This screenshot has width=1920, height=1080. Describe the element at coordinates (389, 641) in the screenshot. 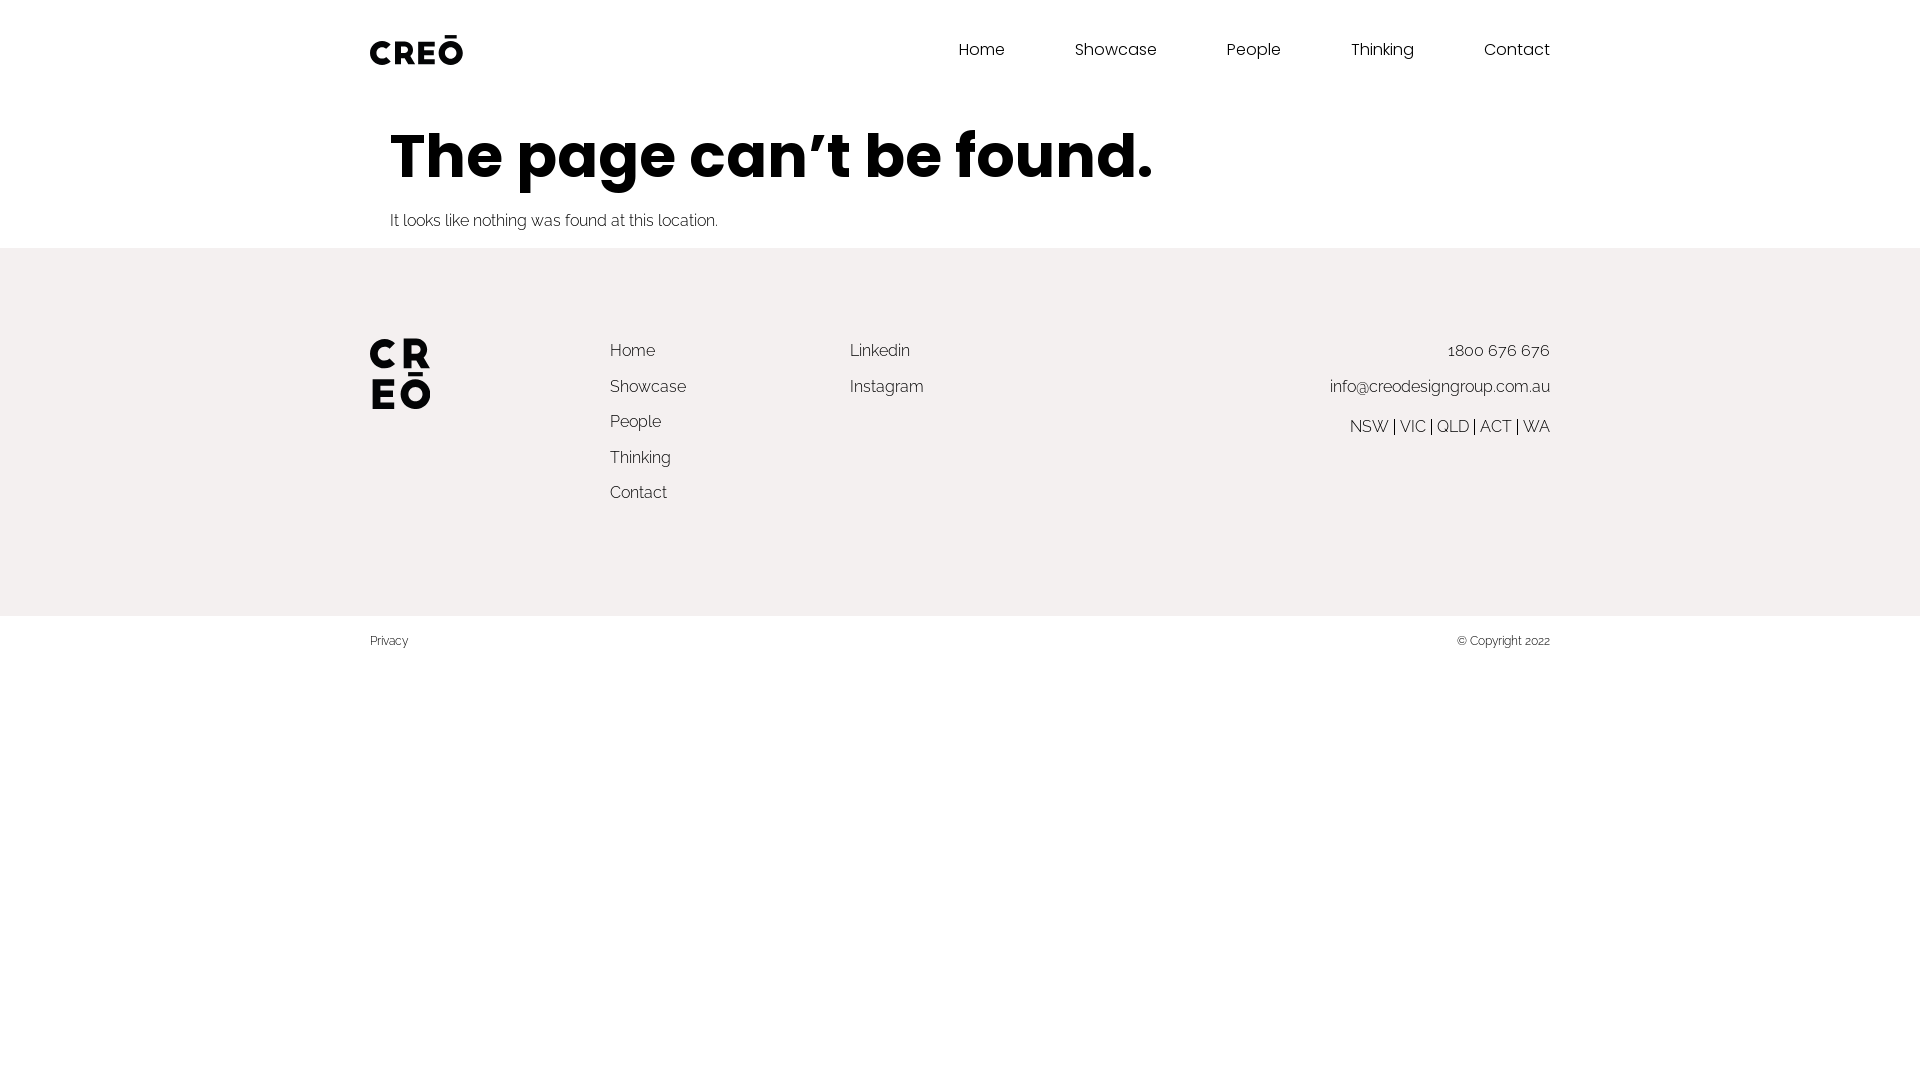

I see `Privacy` at that location.